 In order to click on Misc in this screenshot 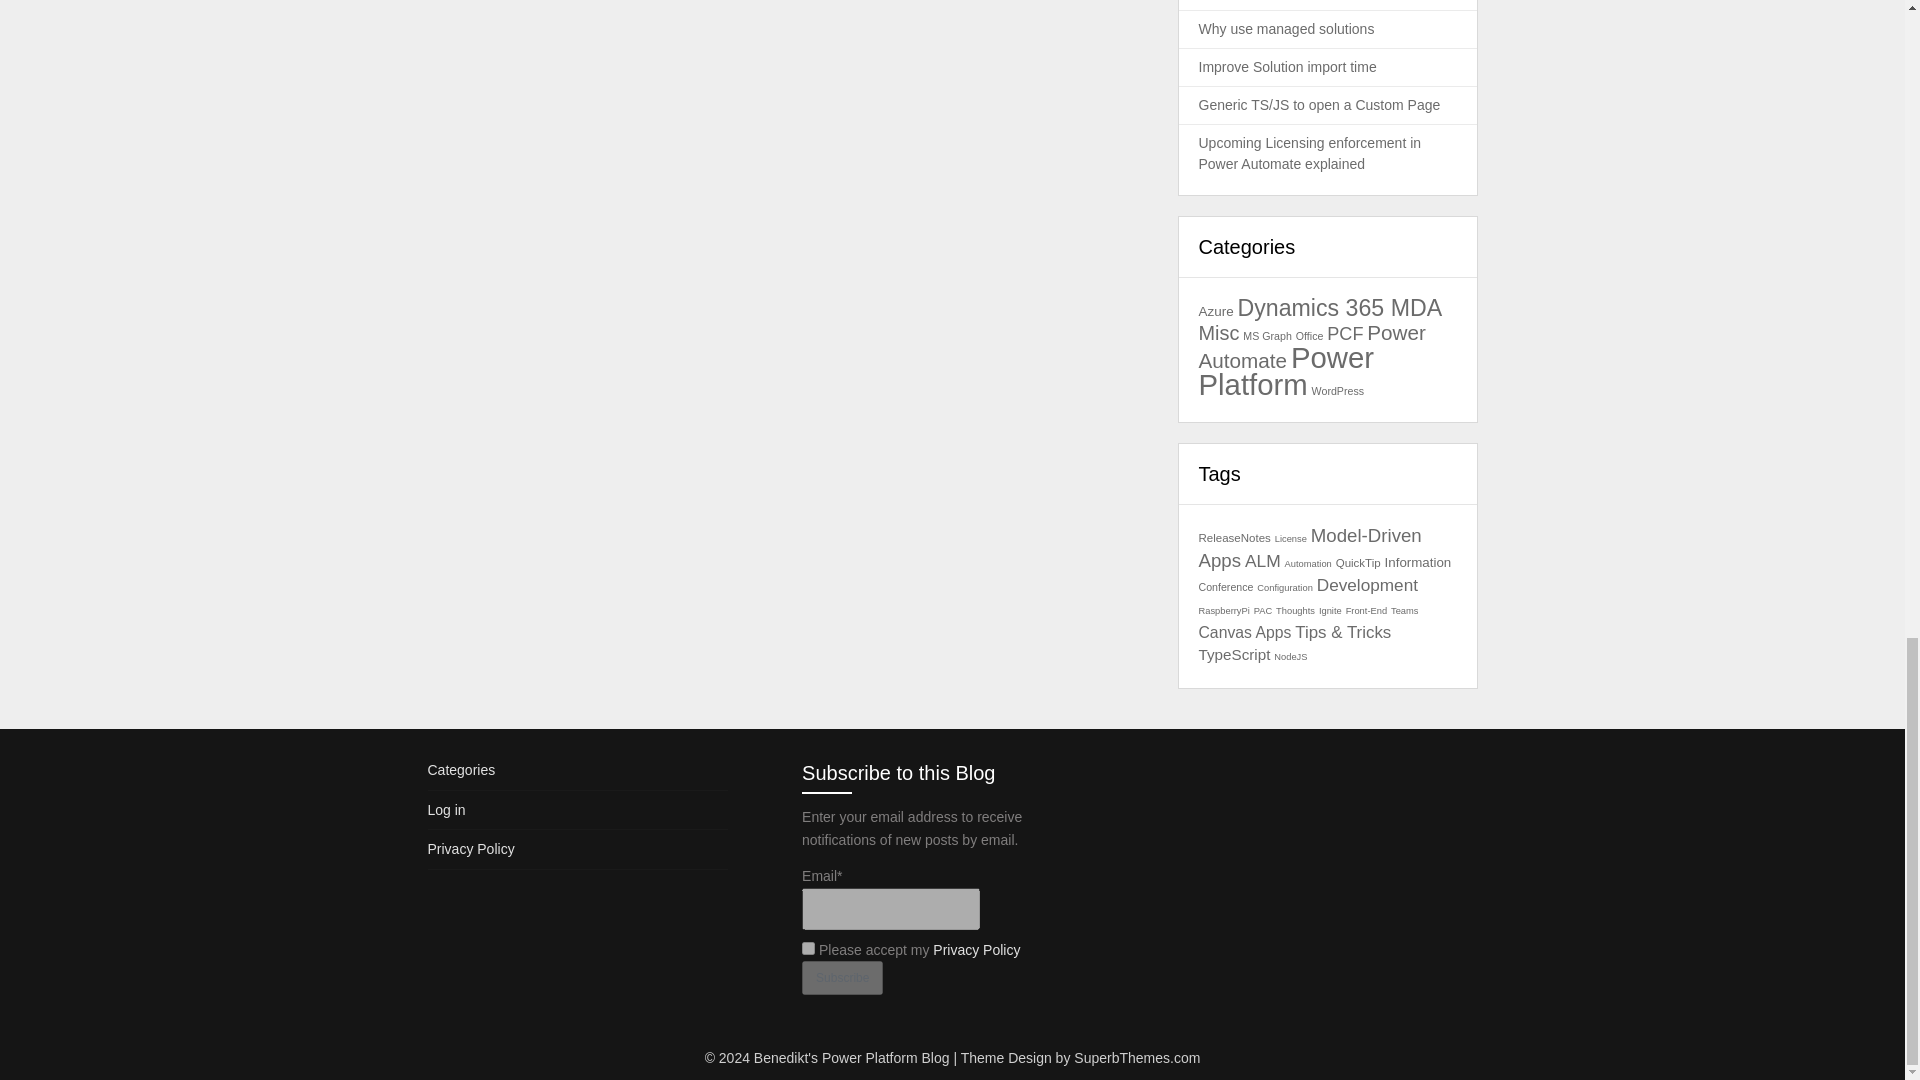, I will do `click(1218, 332)`.